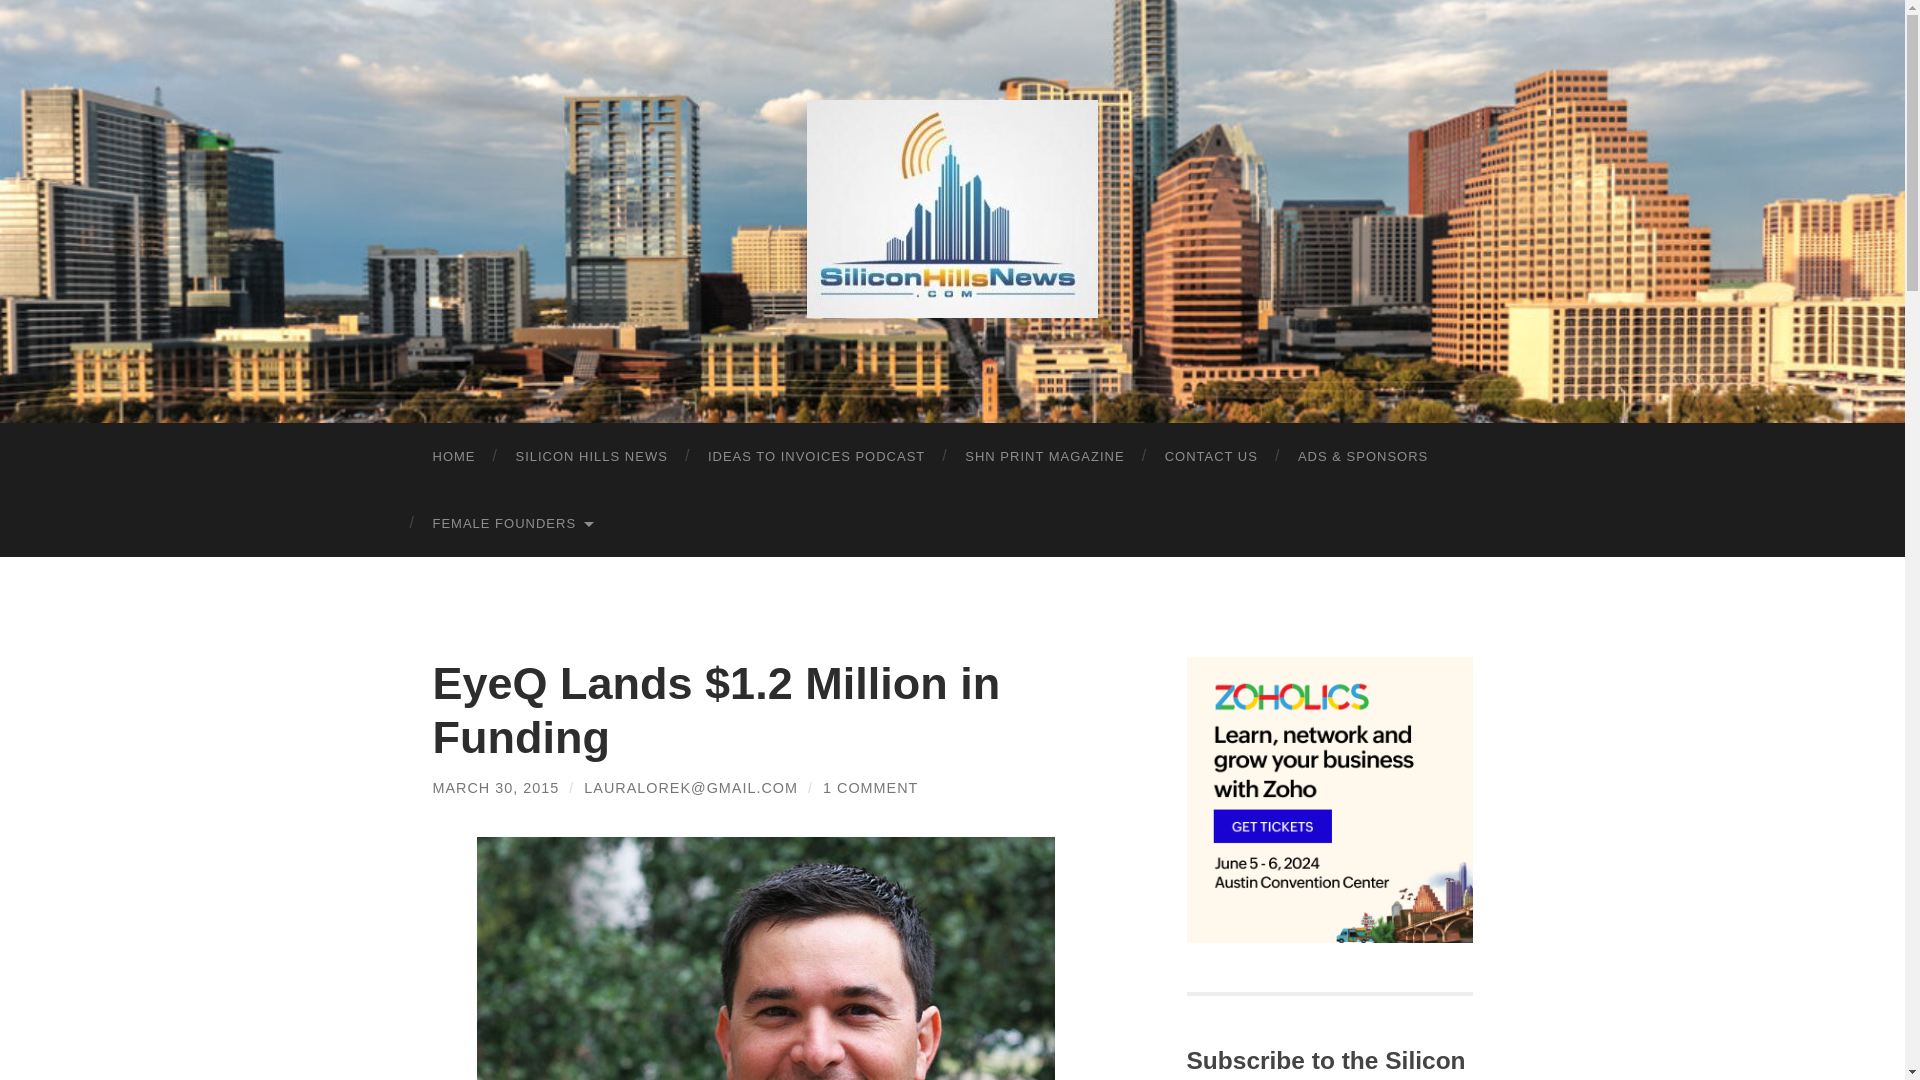 The image size is (1920, 1080). What do you see at coordinates (1044, 456) in the screenshot?
I see `SHN PRINT MAGAZINE` at bounding box center [1044, 456].